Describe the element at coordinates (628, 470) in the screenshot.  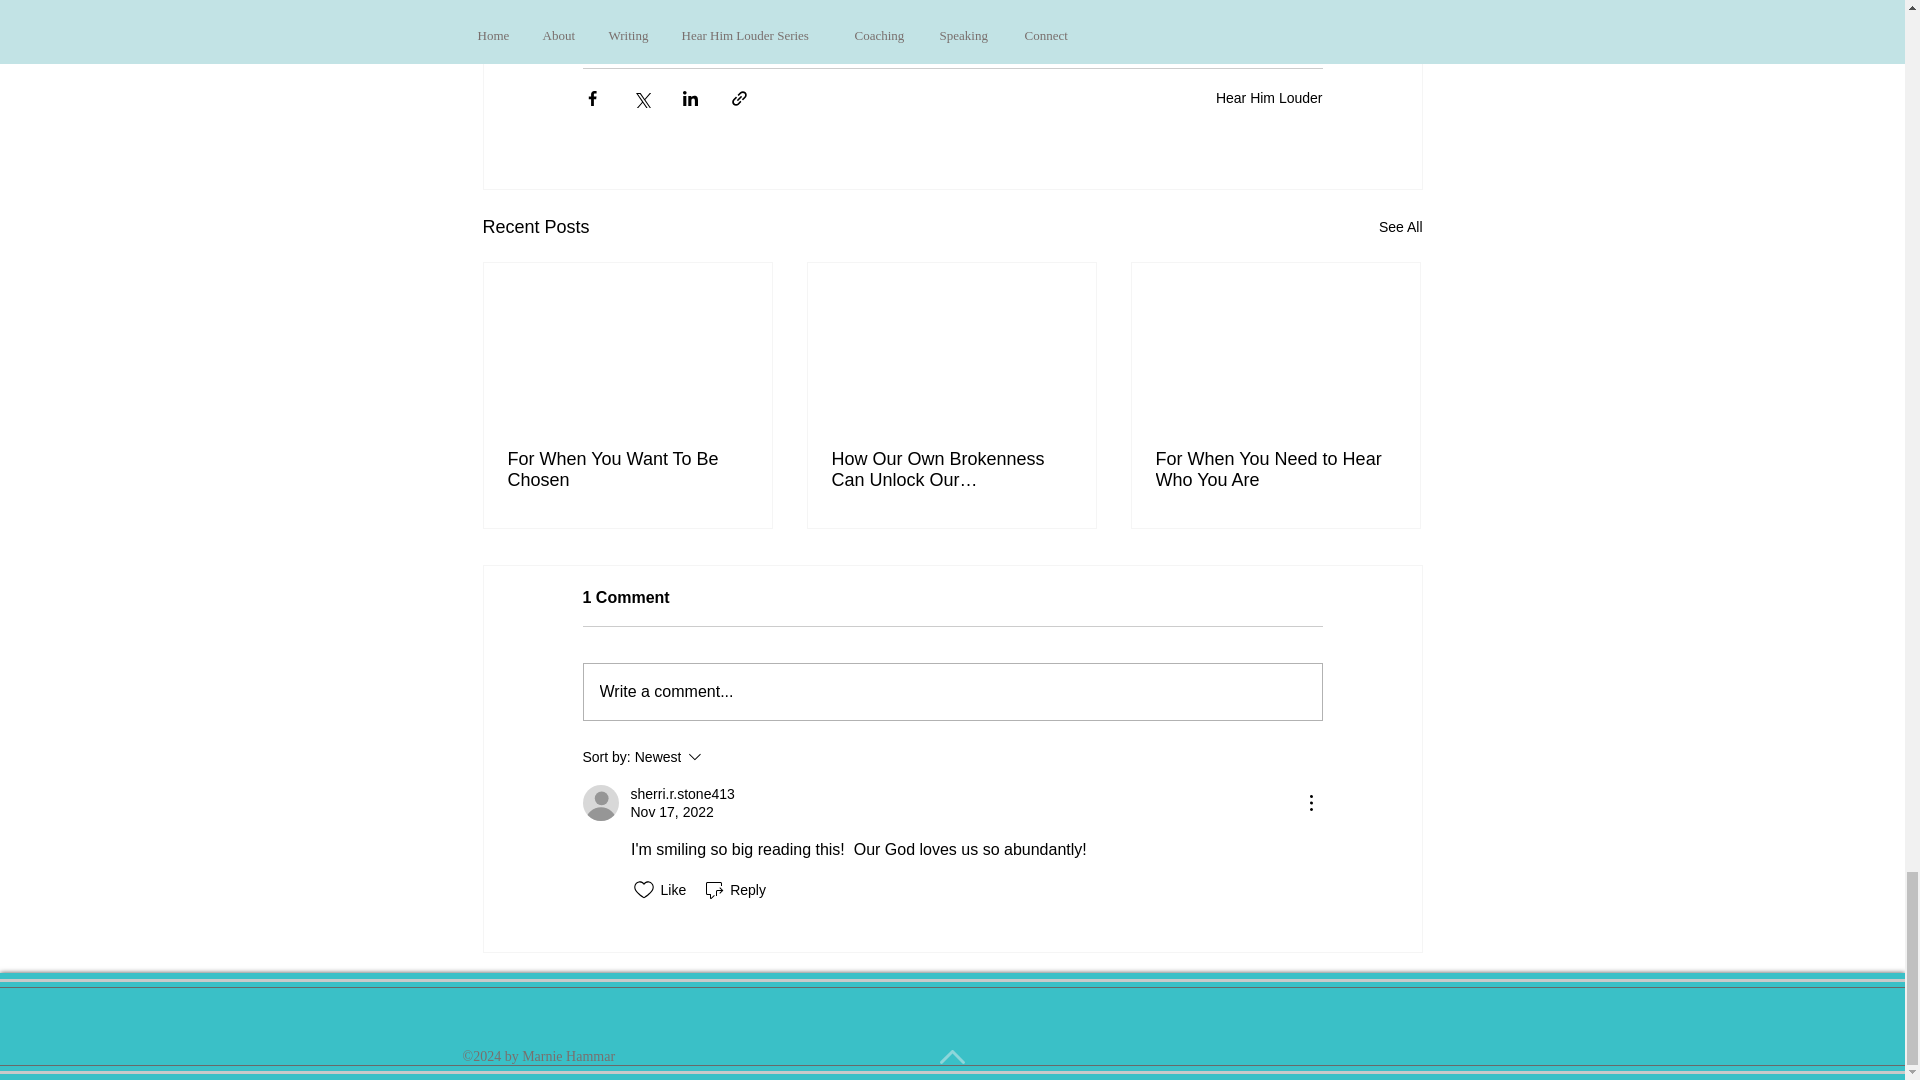
I see `Write a comment...` at that location.